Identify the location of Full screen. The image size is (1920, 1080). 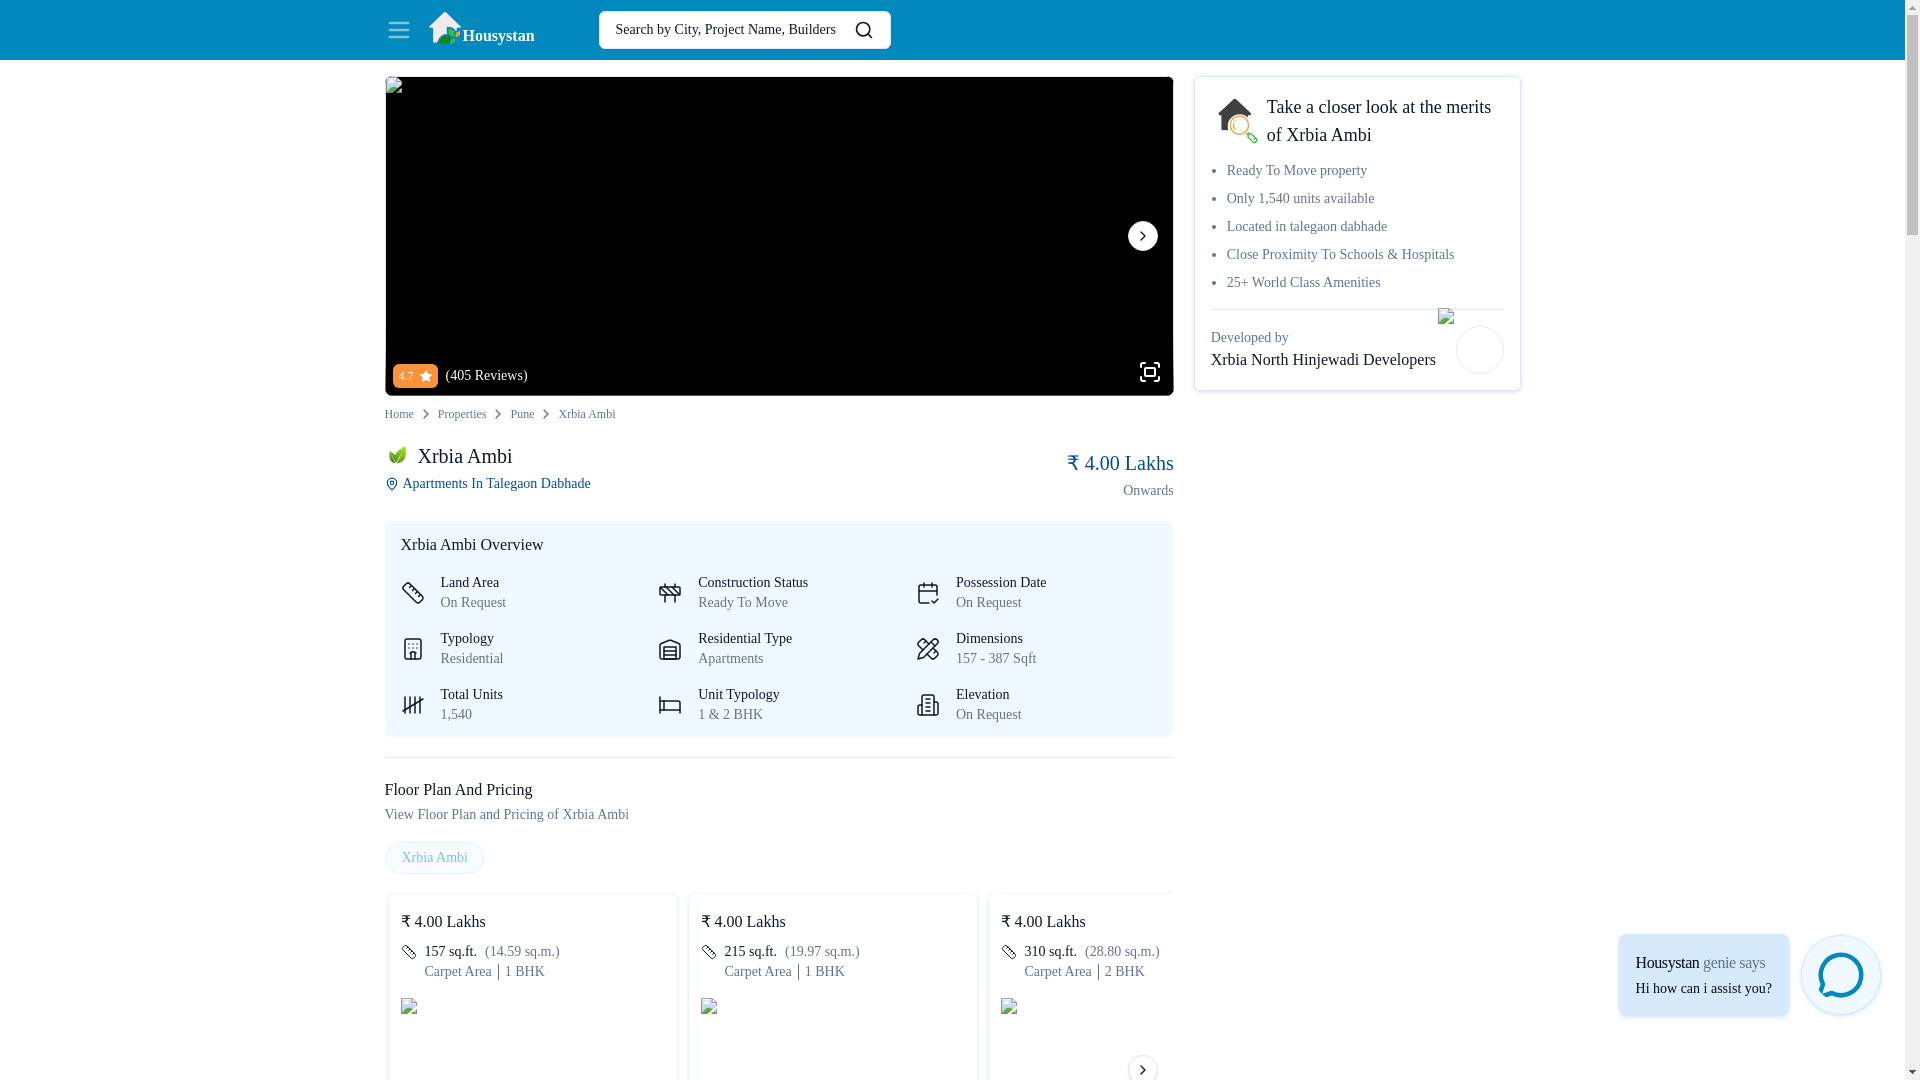
(778, 414).